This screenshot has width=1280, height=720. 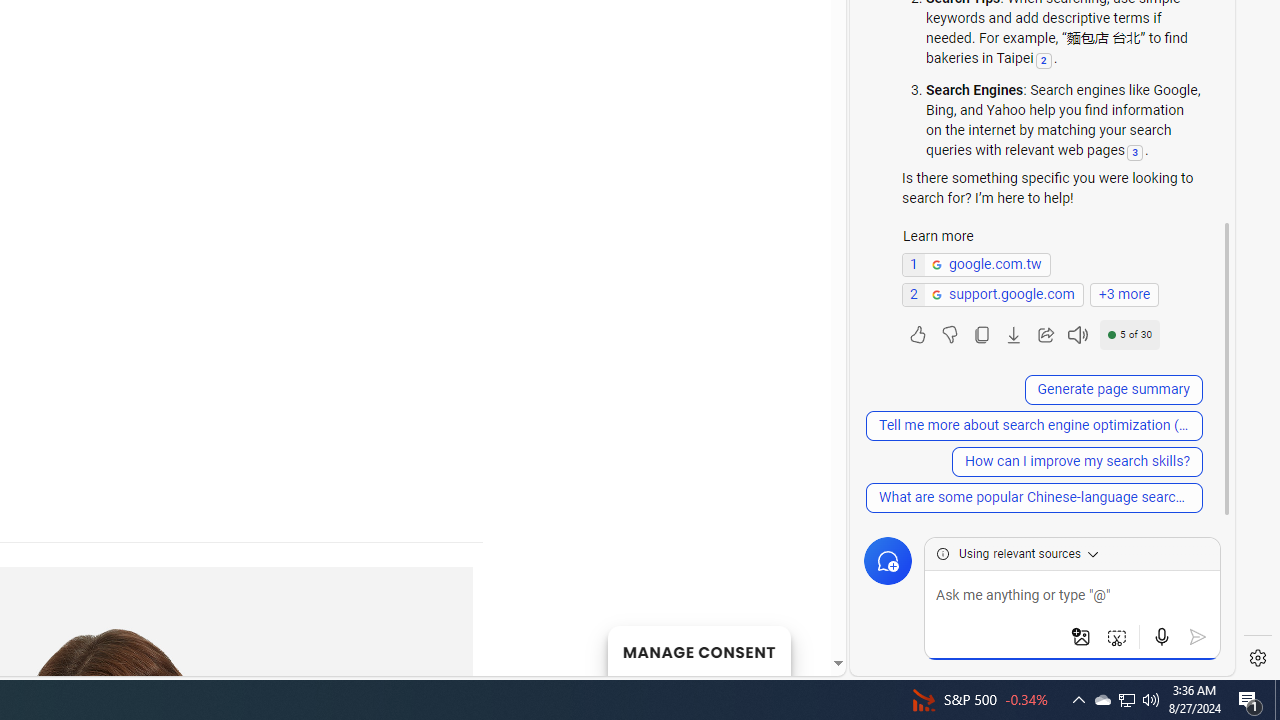 I want to click on MANAGE CONSENT, so click(x=698, y=650).